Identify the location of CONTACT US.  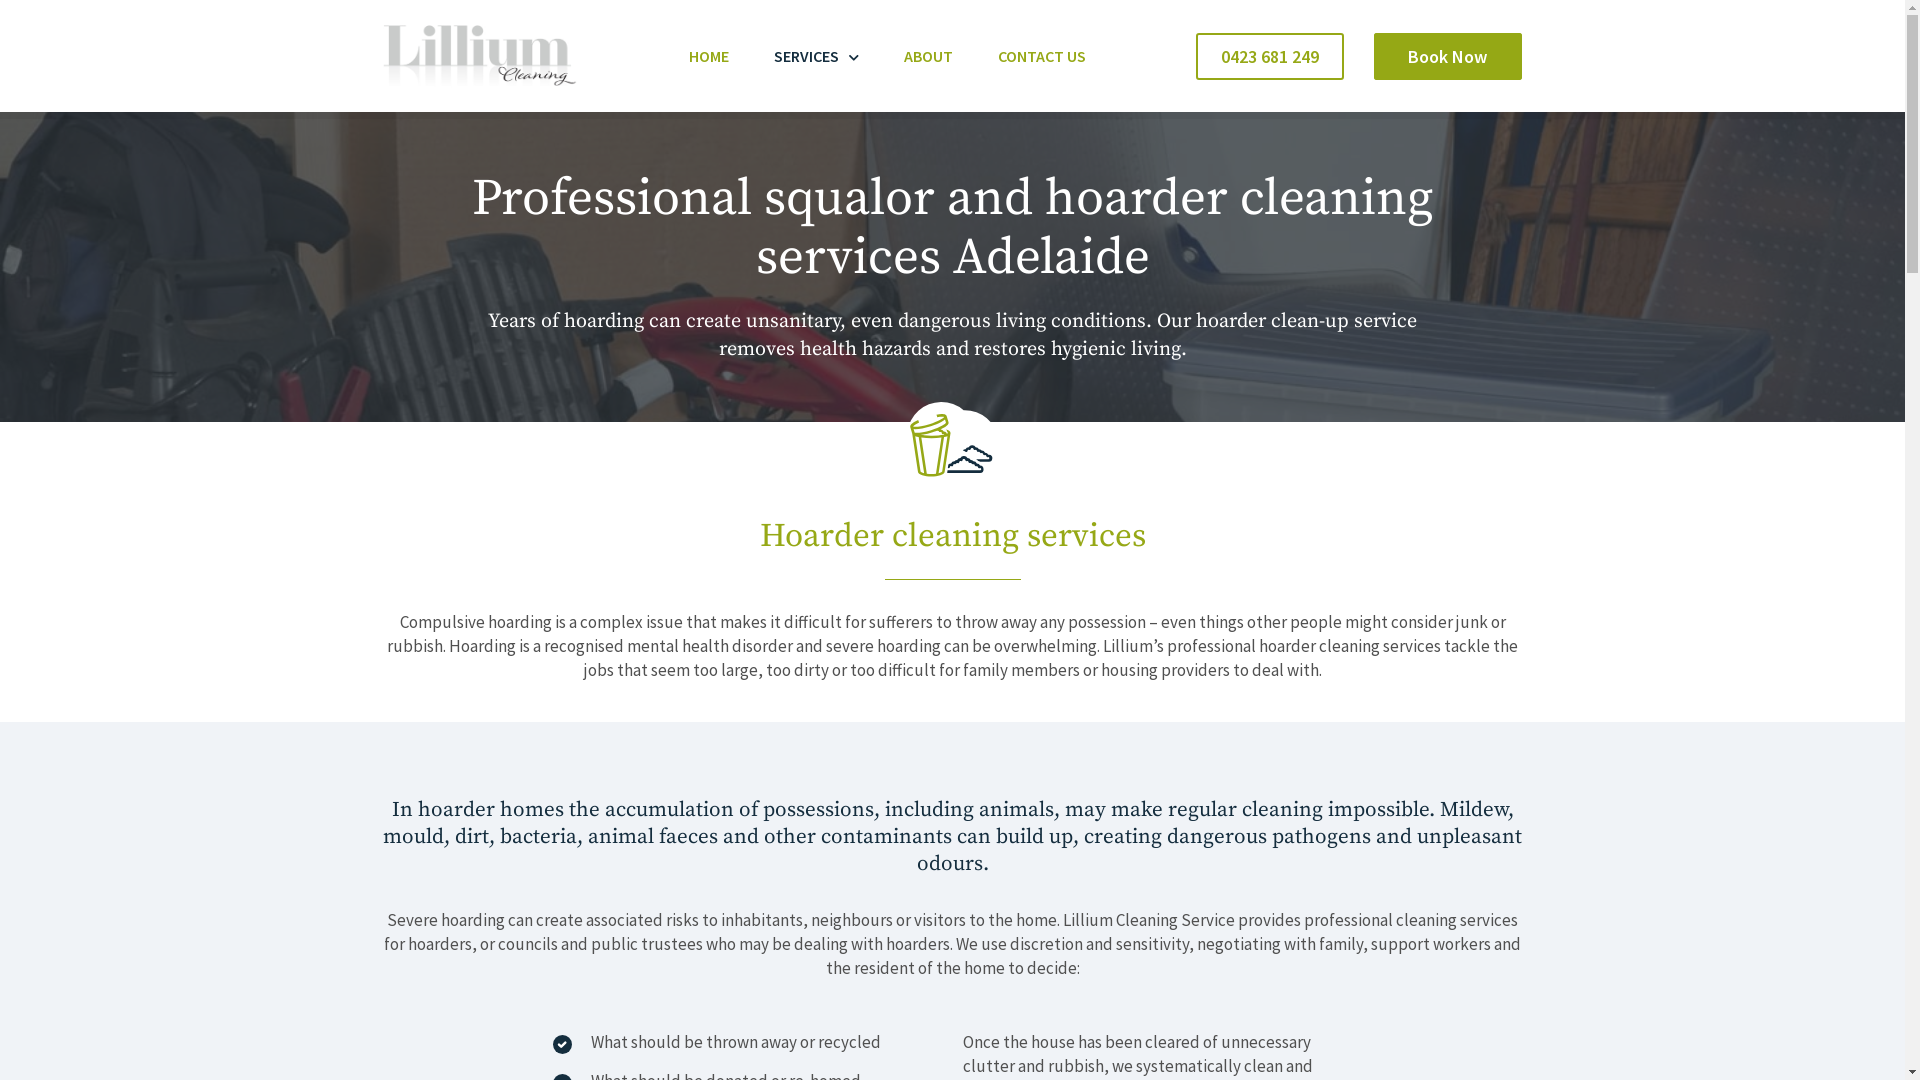
(1042, 56).